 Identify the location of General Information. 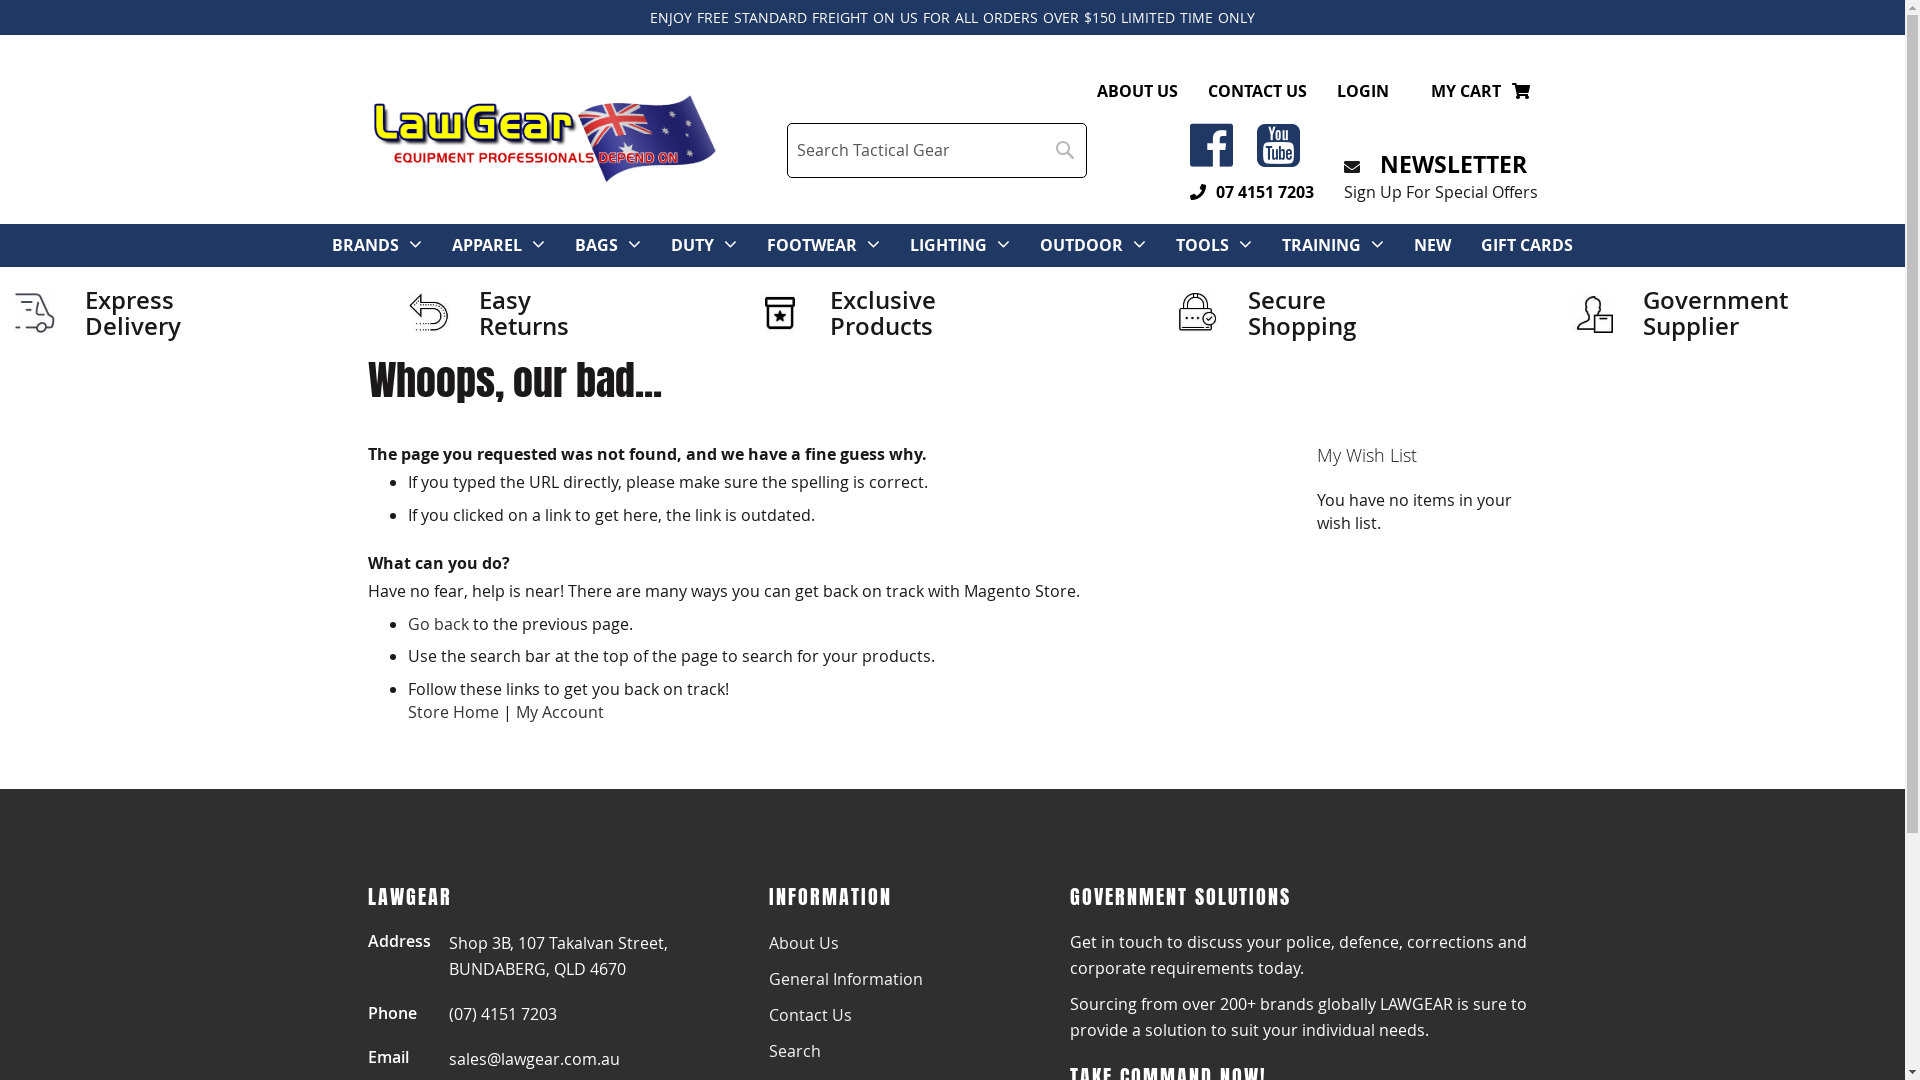
(845, 979).